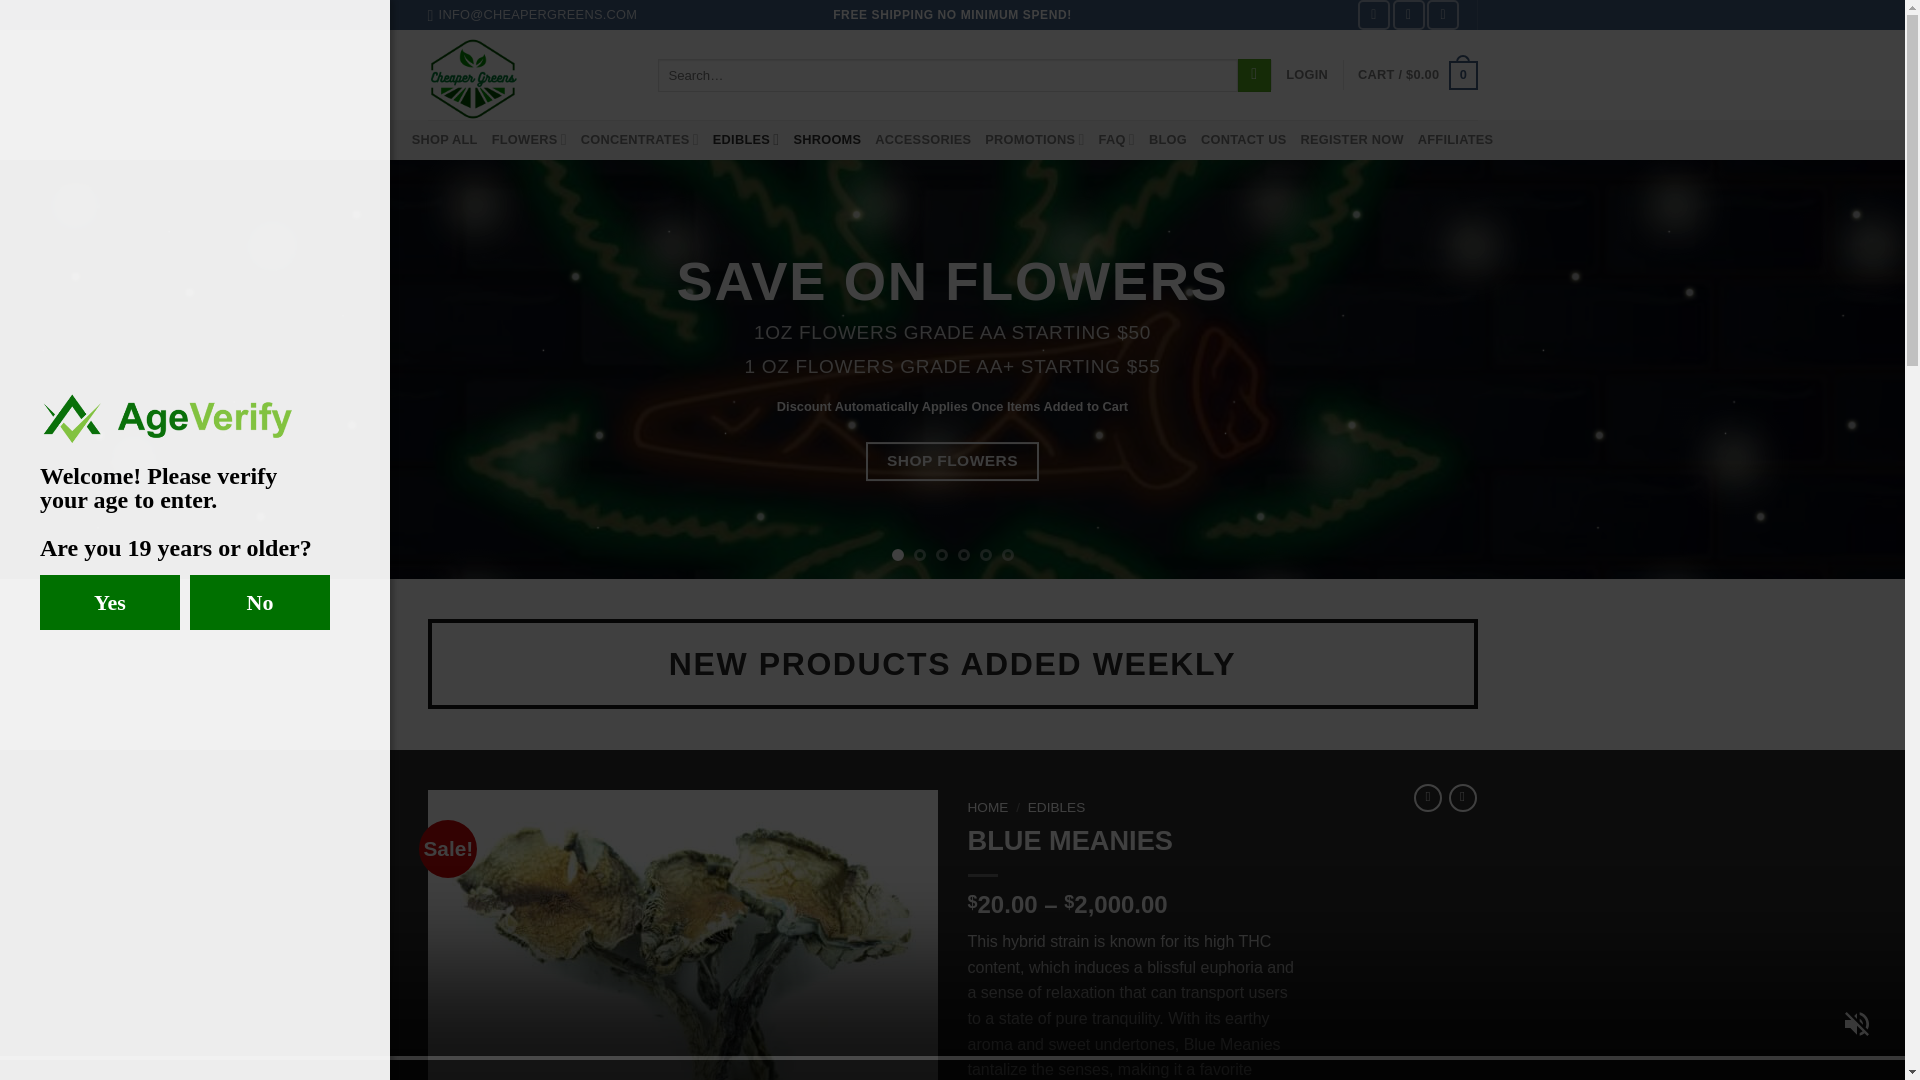 This screenshot has height=1080, width=1920. What do you see at coordinates (528, 74) in the screenshot?
I see `Cheaper Greens - Best Online Canna Store` at bounding box center [528, 74].